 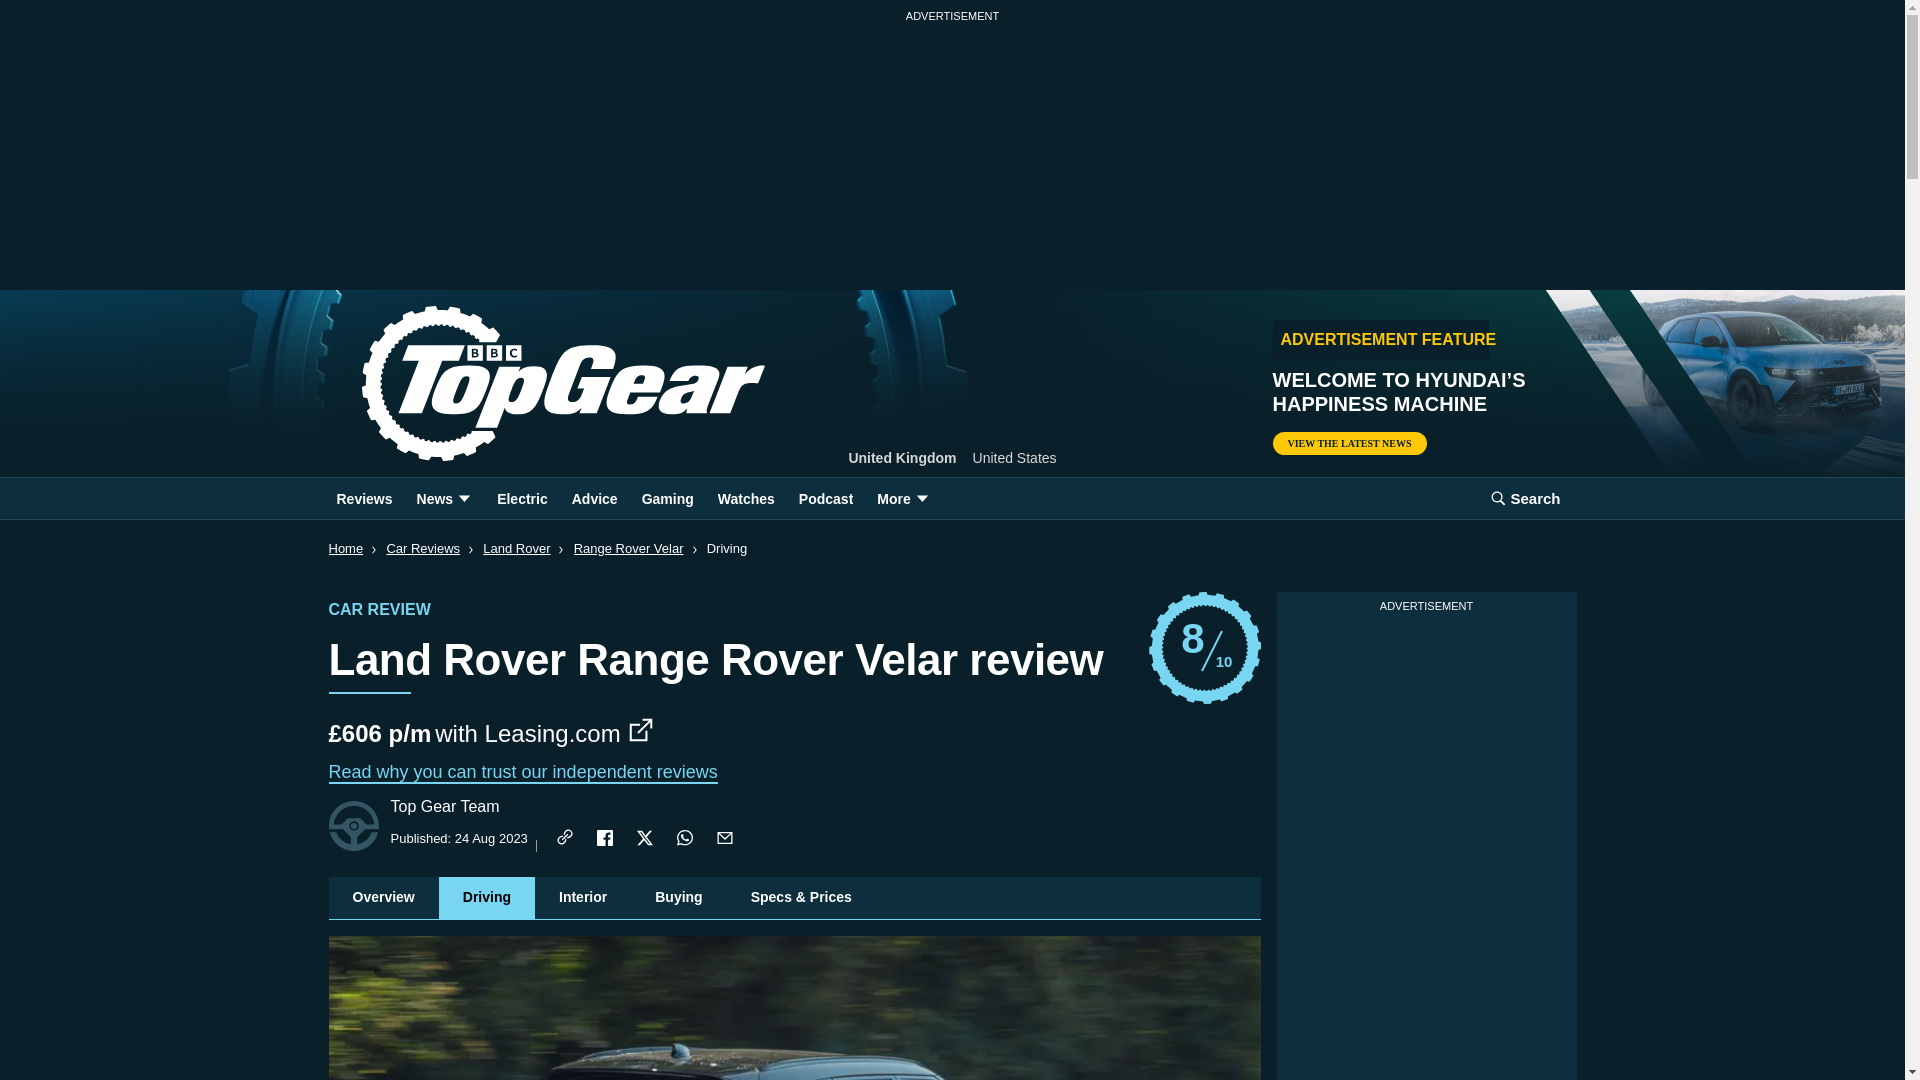 I want to click on Home, so click(x=345, y=548).